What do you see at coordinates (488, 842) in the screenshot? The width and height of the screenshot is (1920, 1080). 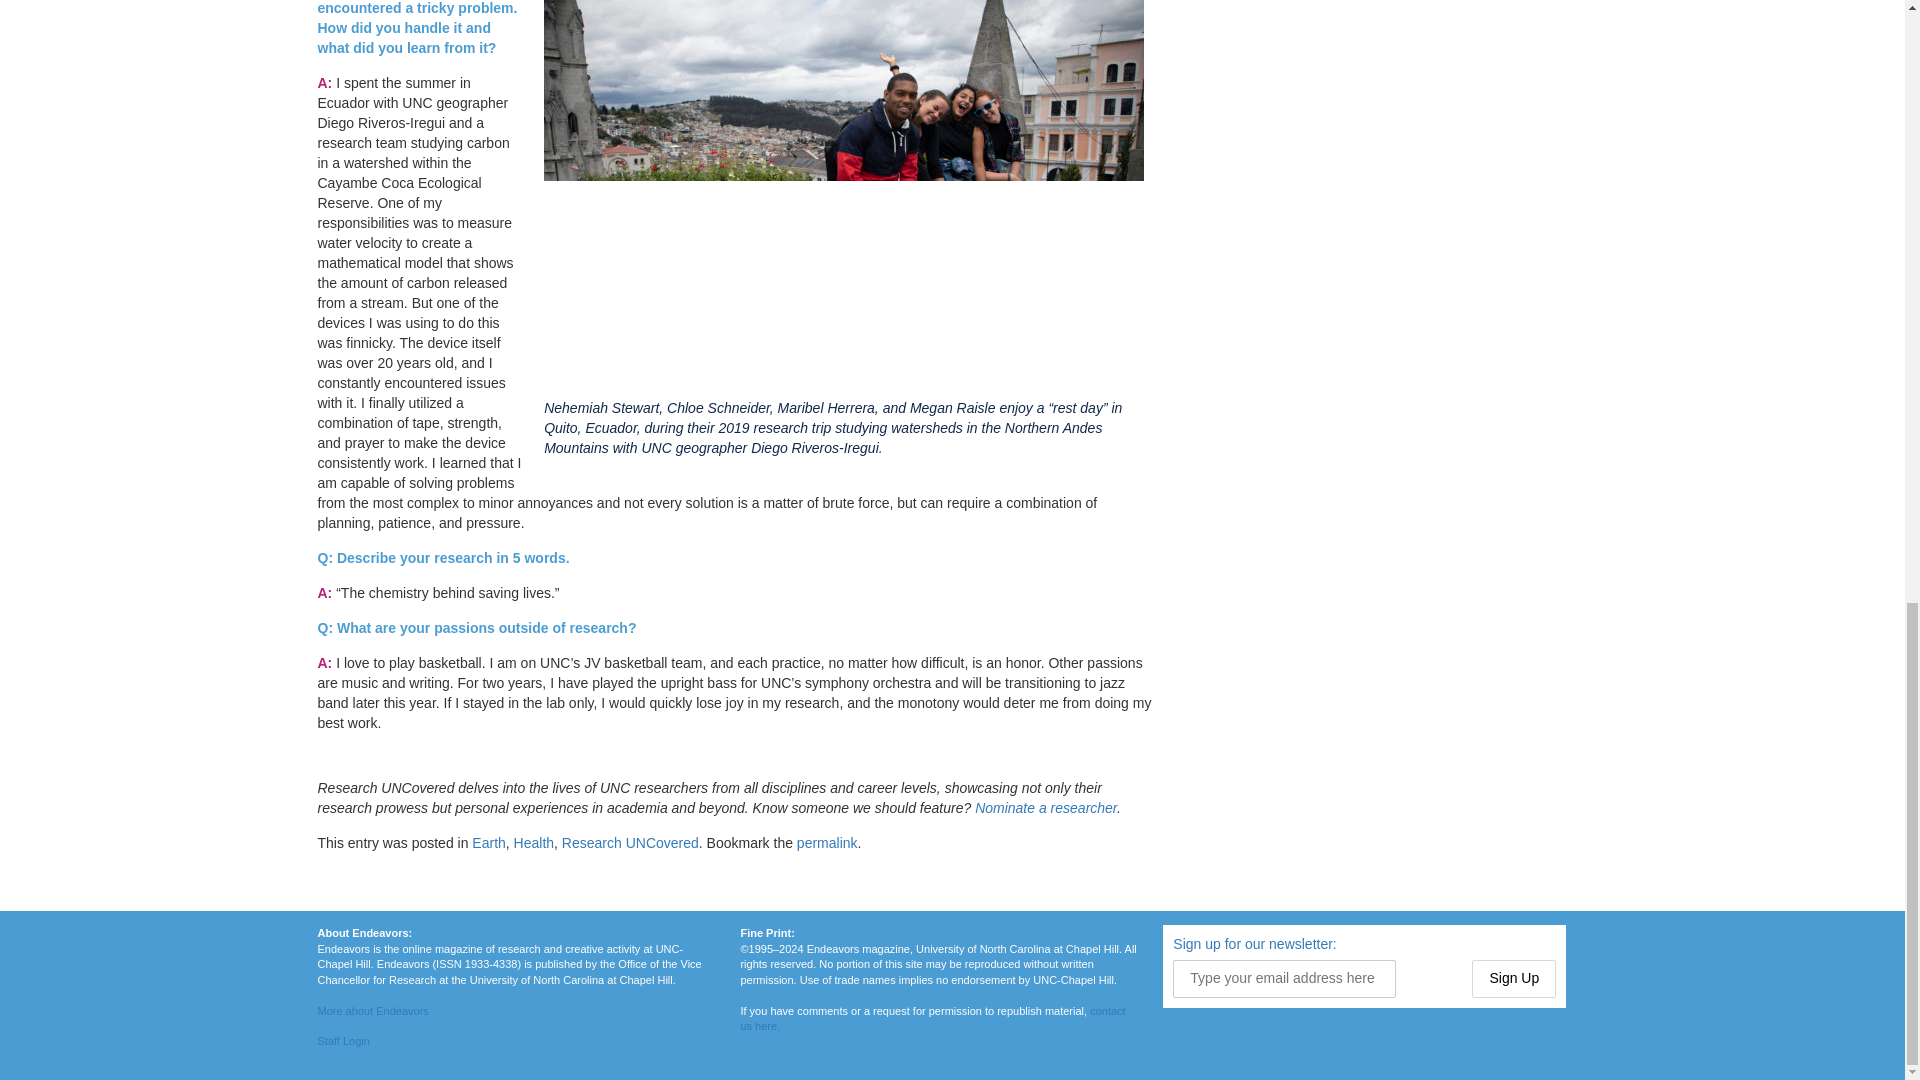 I see `Earth` at bounding box center [488, 842].